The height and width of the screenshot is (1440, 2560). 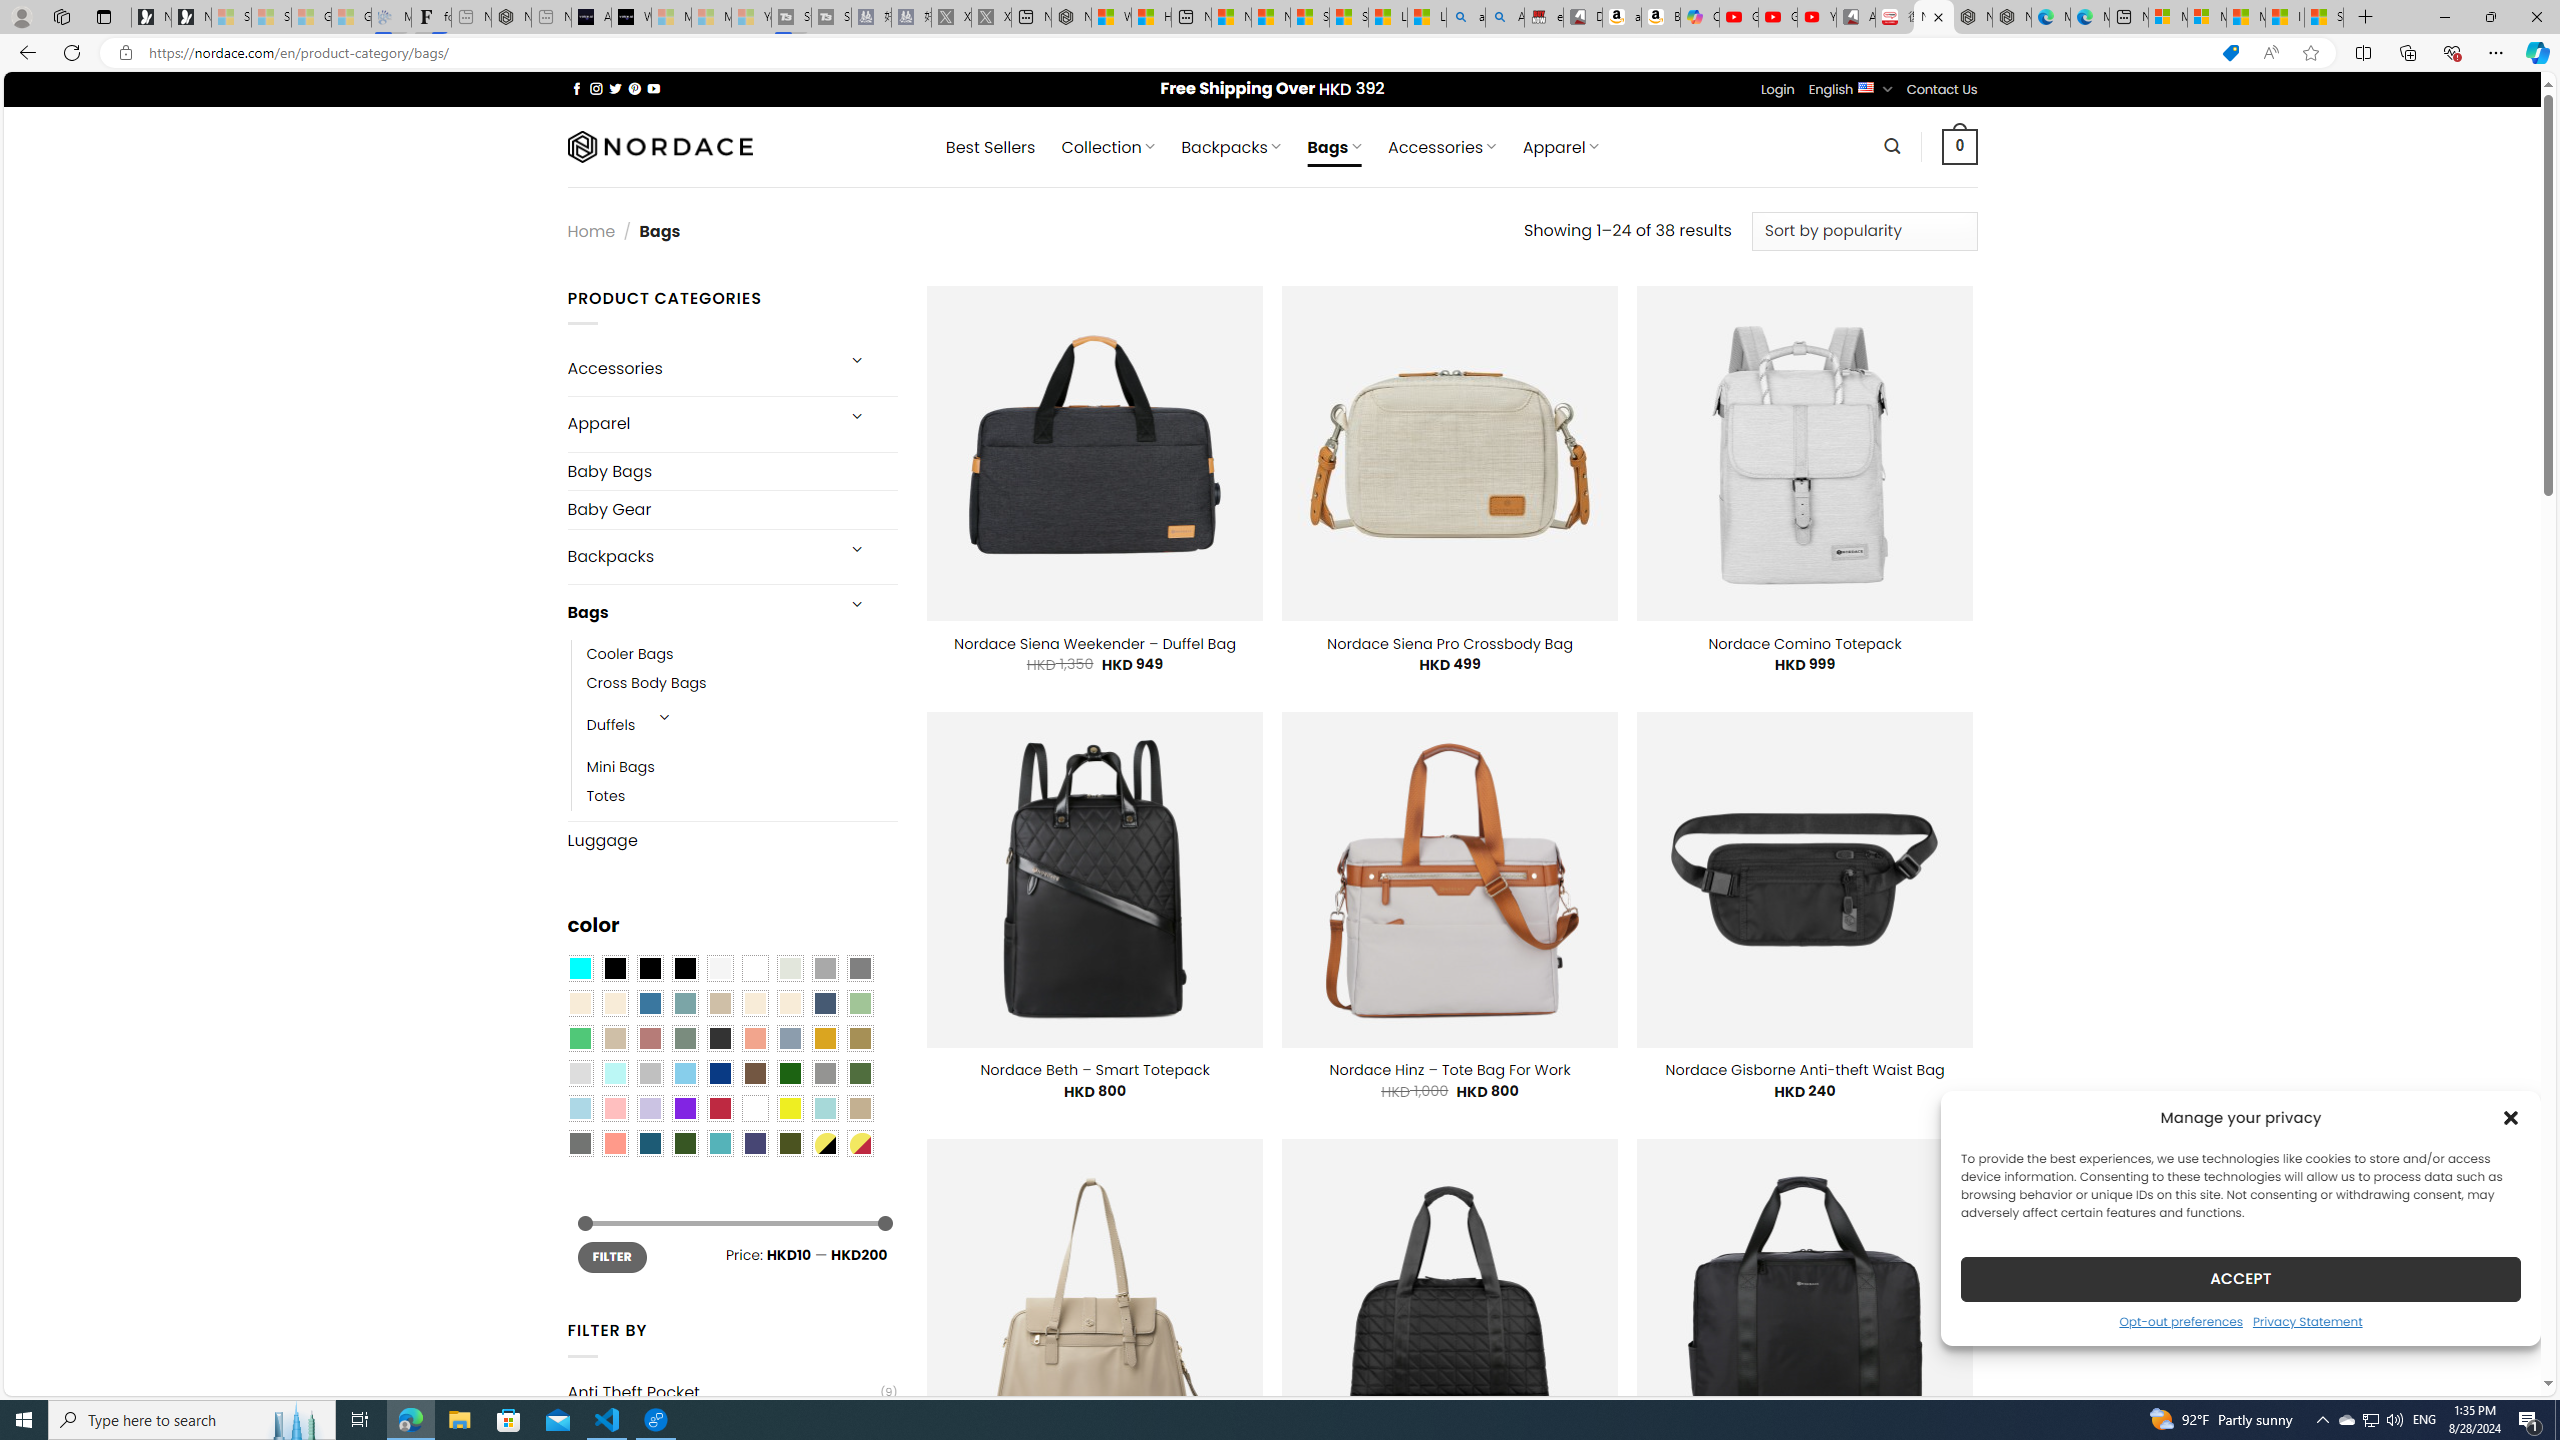 I want to click on Pearly White, so click(x=719, y=969).